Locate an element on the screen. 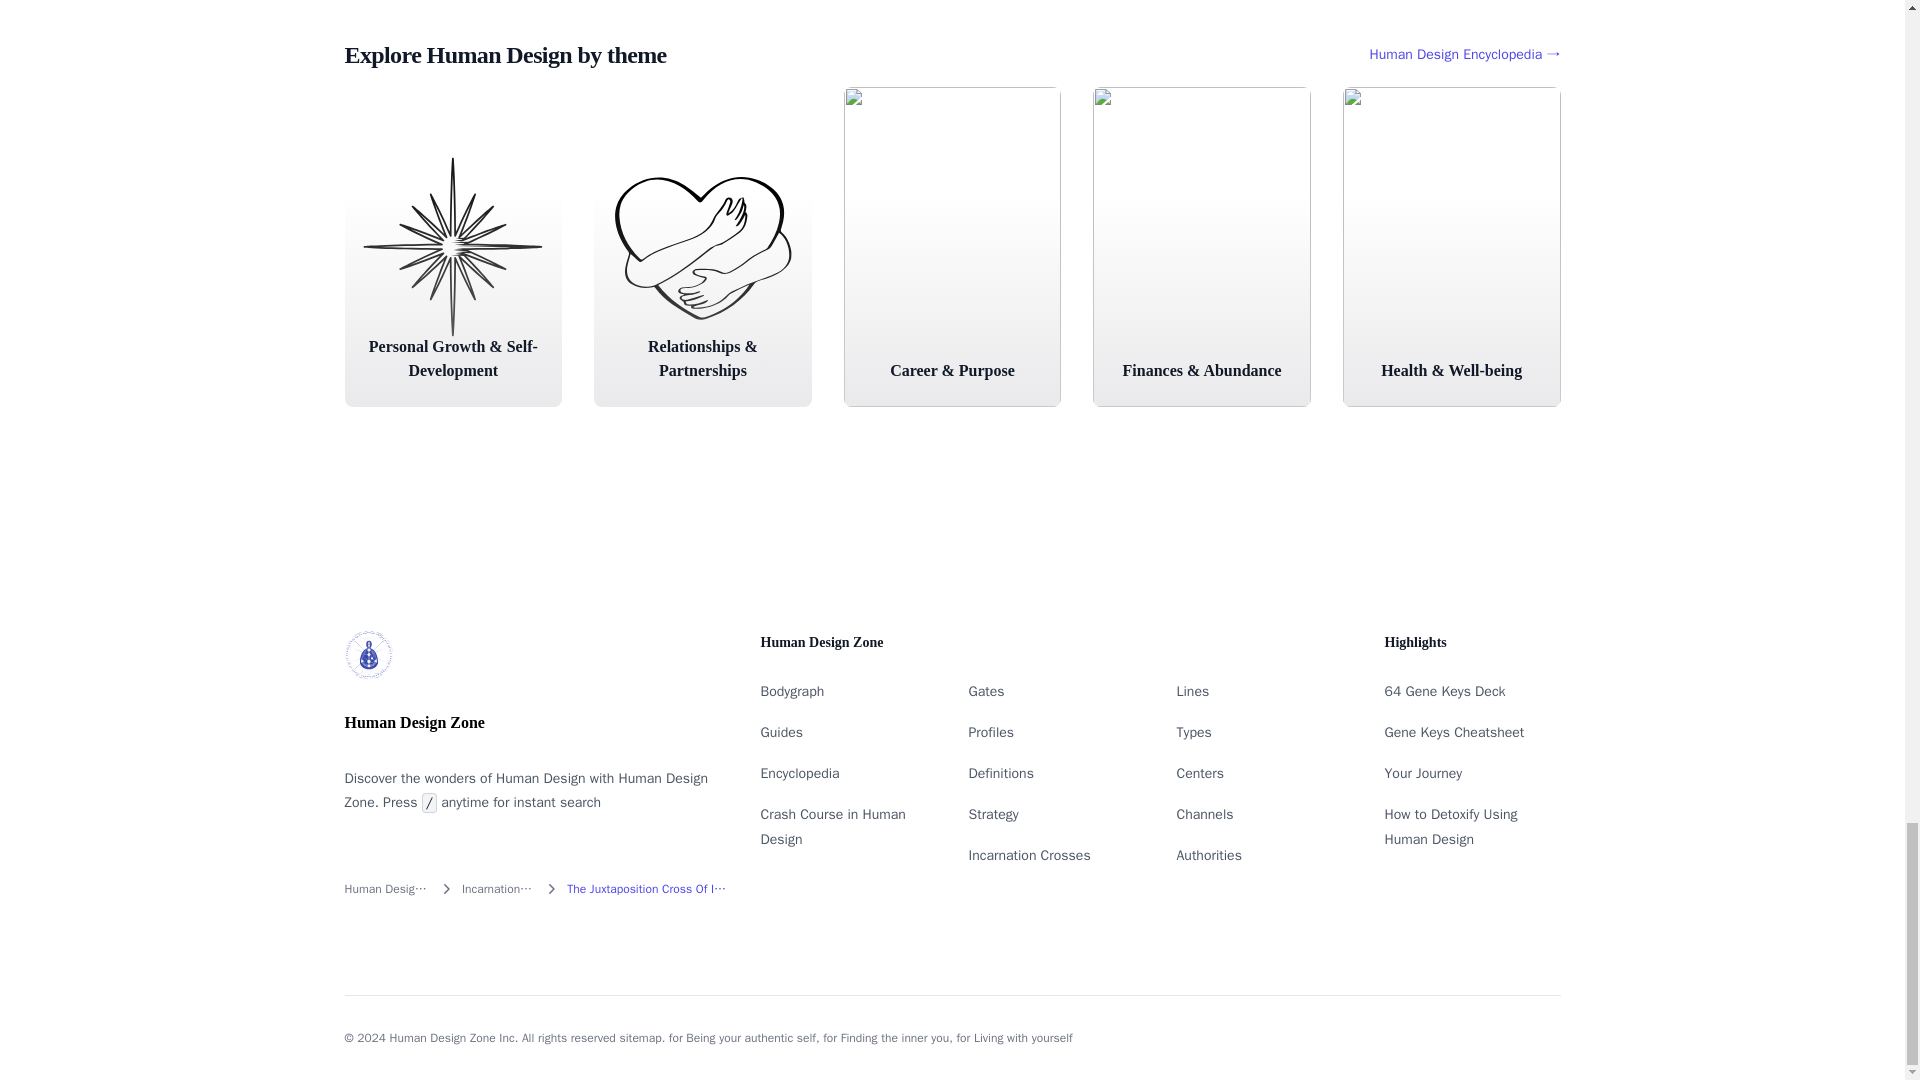 The height and width of the screenshot is (1080, 1920). Guides is located at coordinates (781, 732).